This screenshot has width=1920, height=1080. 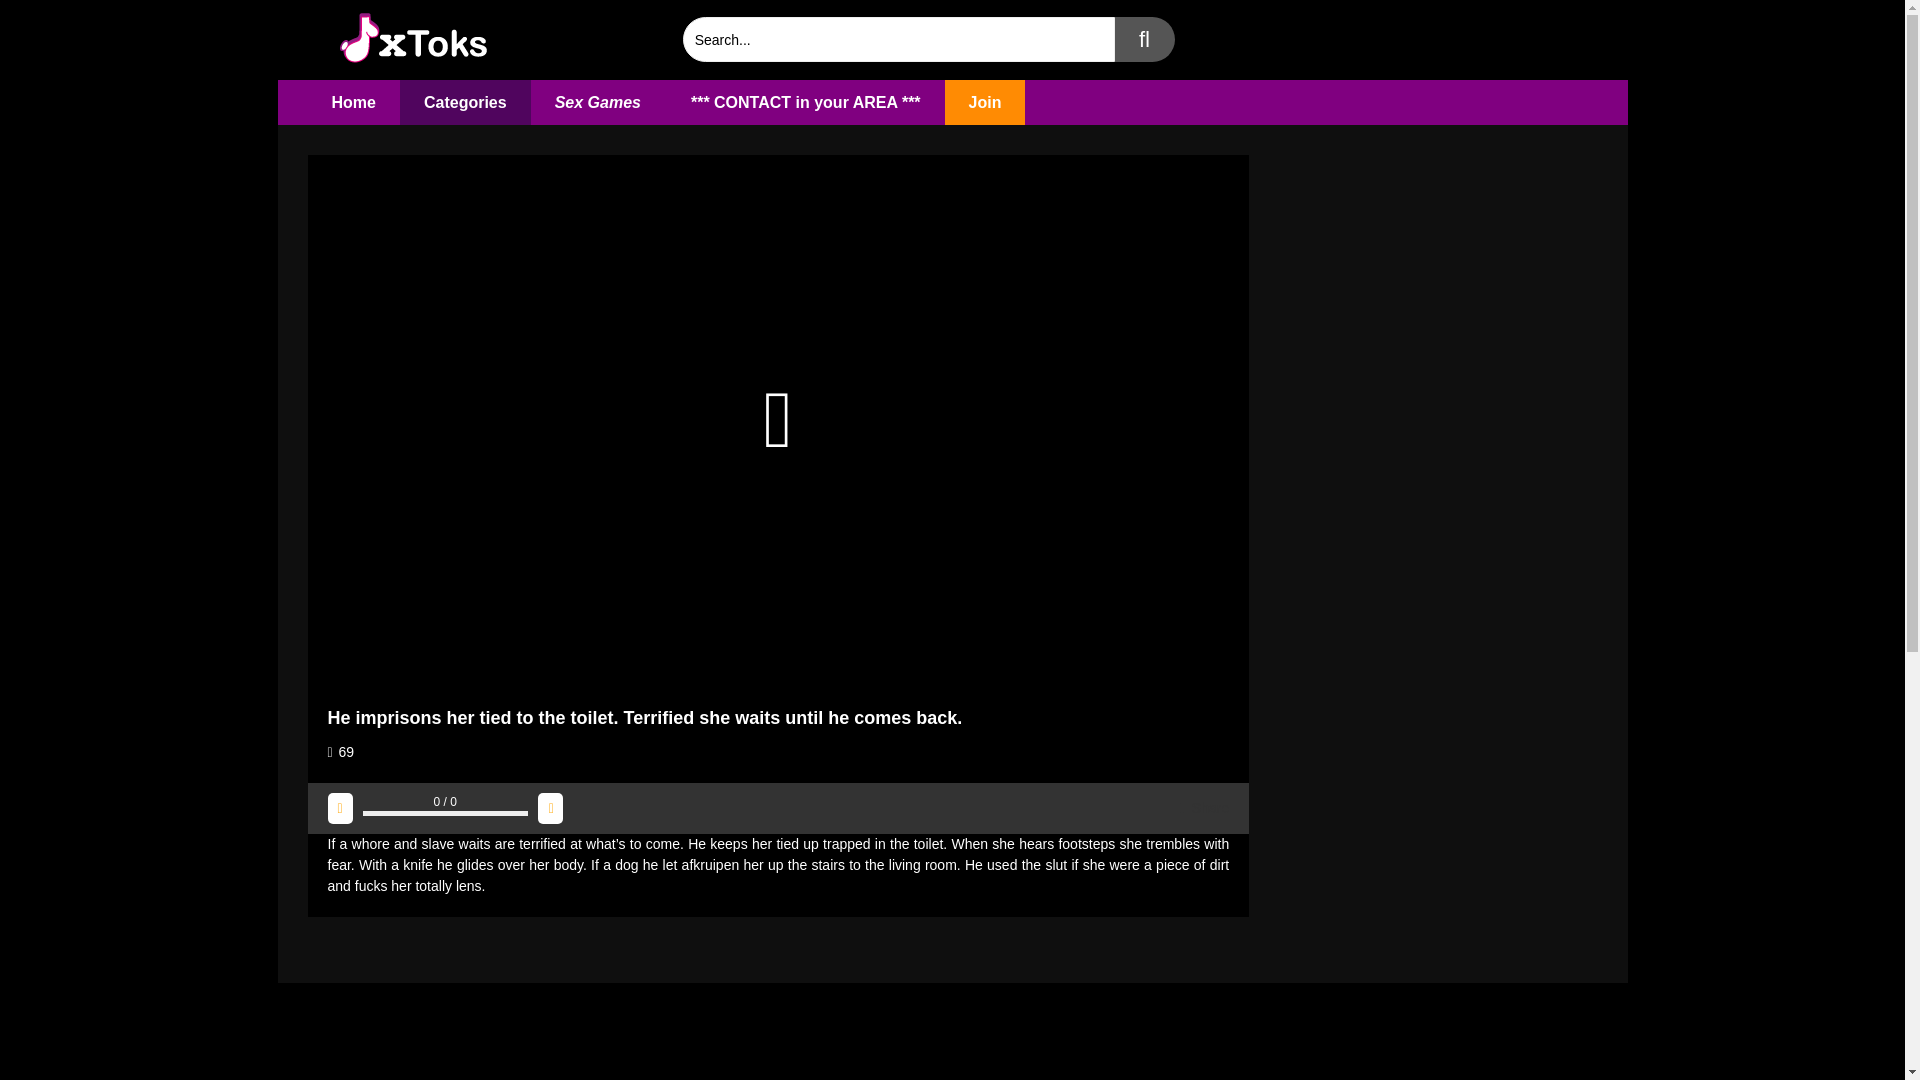 What do you see at coordinates (465, 102) in the screenshot?
I see `Categories` at bounding box center [465, 102].